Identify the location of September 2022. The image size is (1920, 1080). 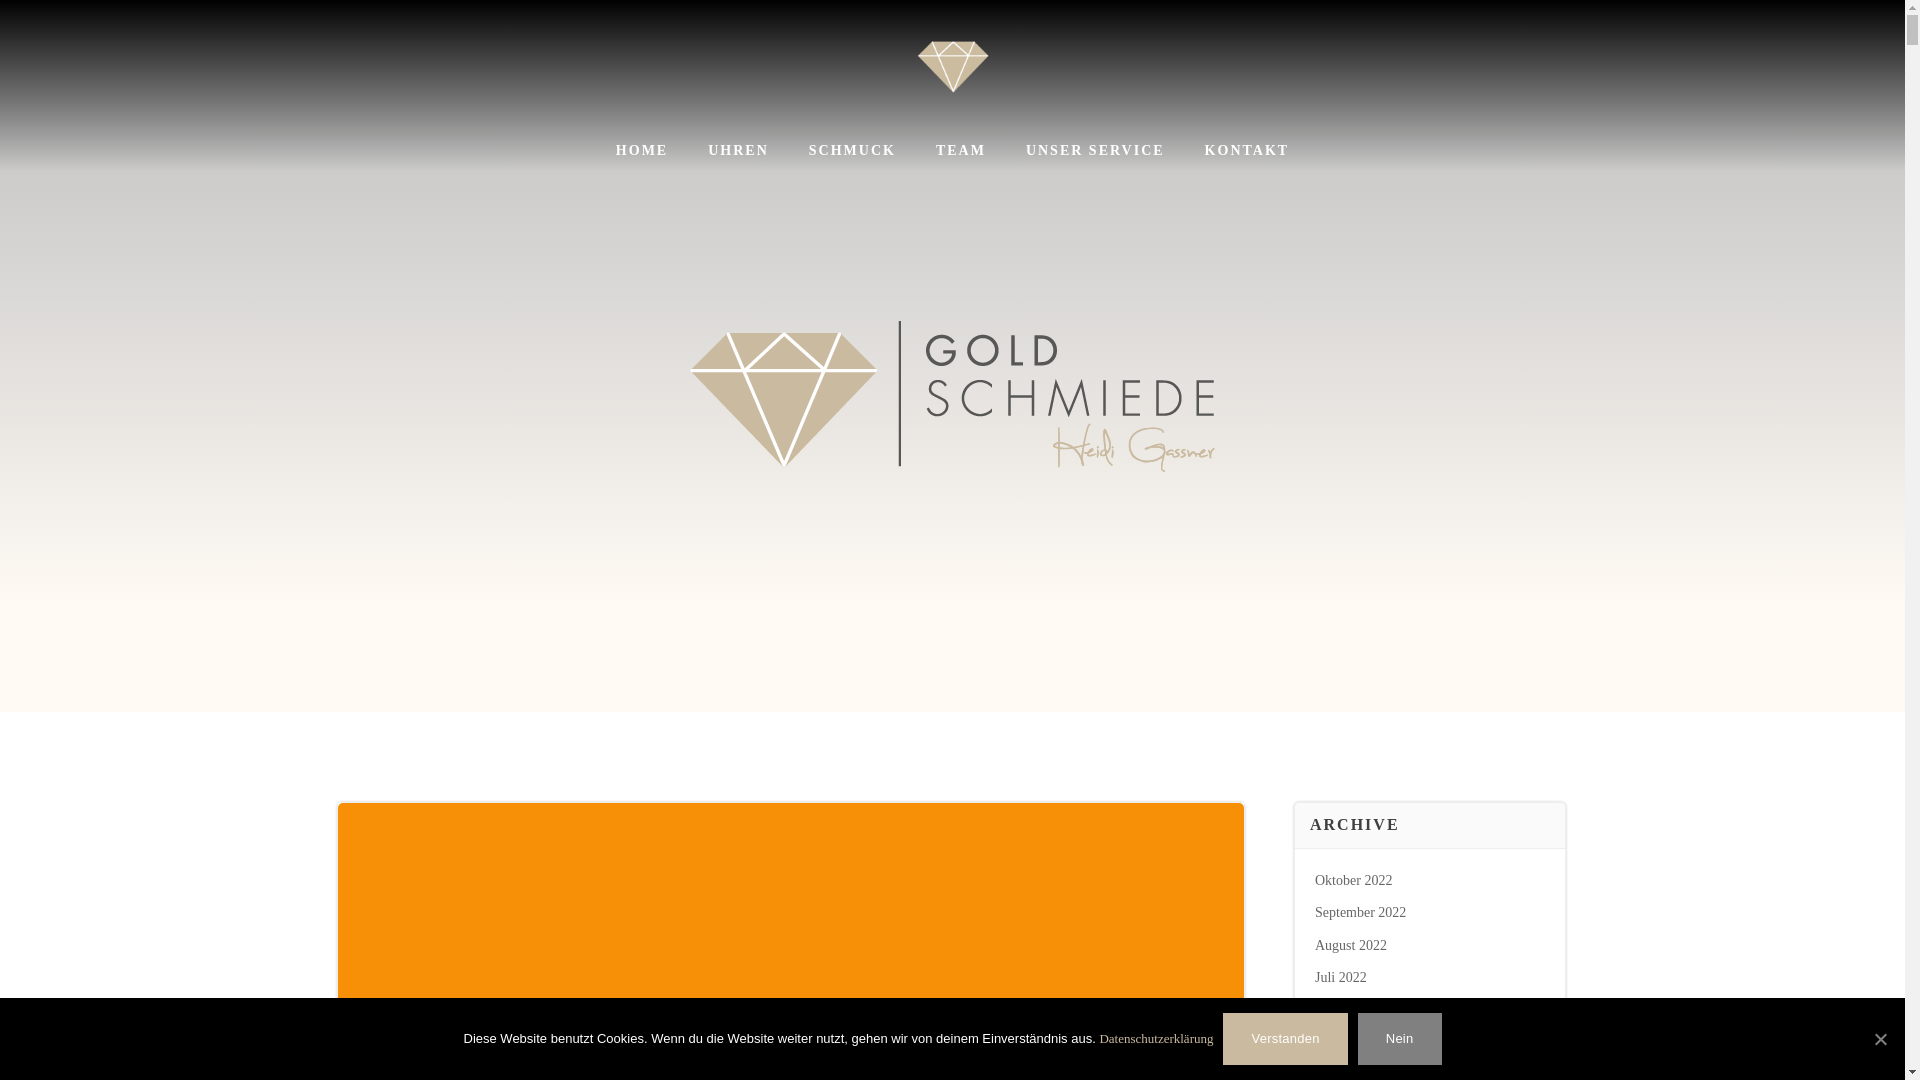
(1360, 912).